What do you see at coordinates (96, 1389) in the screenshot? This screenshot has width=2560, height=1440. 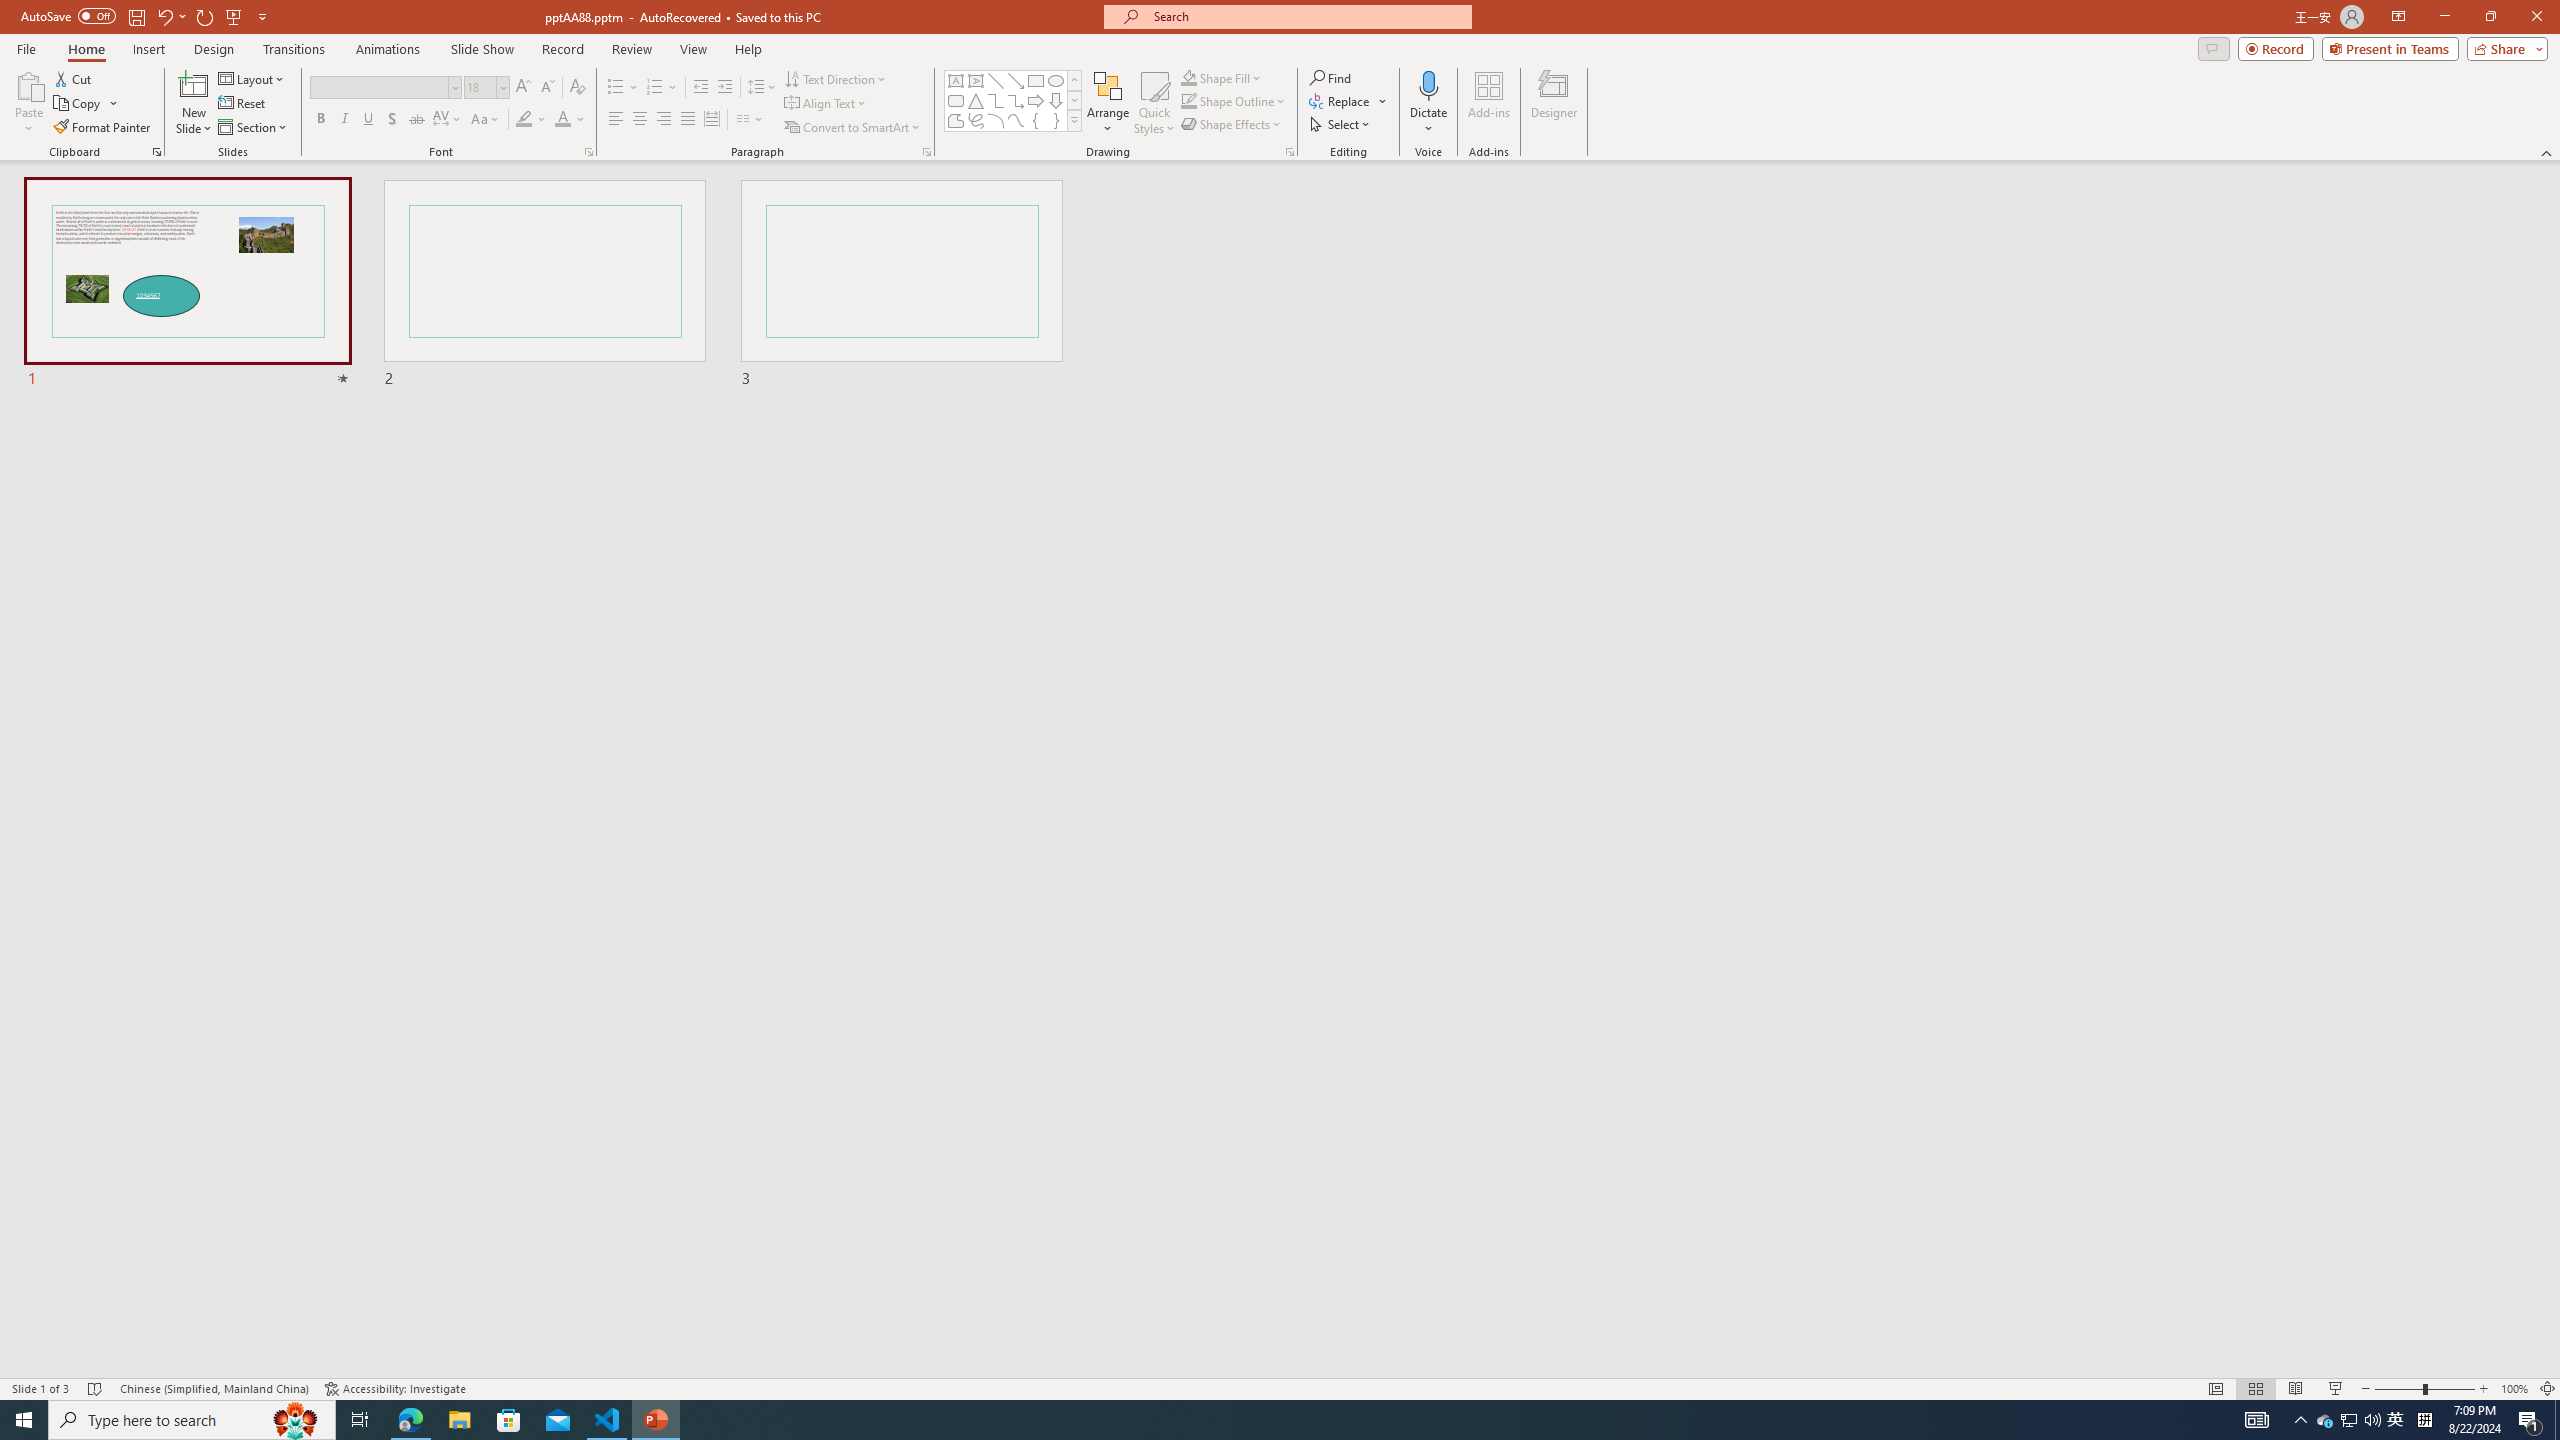 I see `Spell Check No Errors` at bounding box center [96, 1389].